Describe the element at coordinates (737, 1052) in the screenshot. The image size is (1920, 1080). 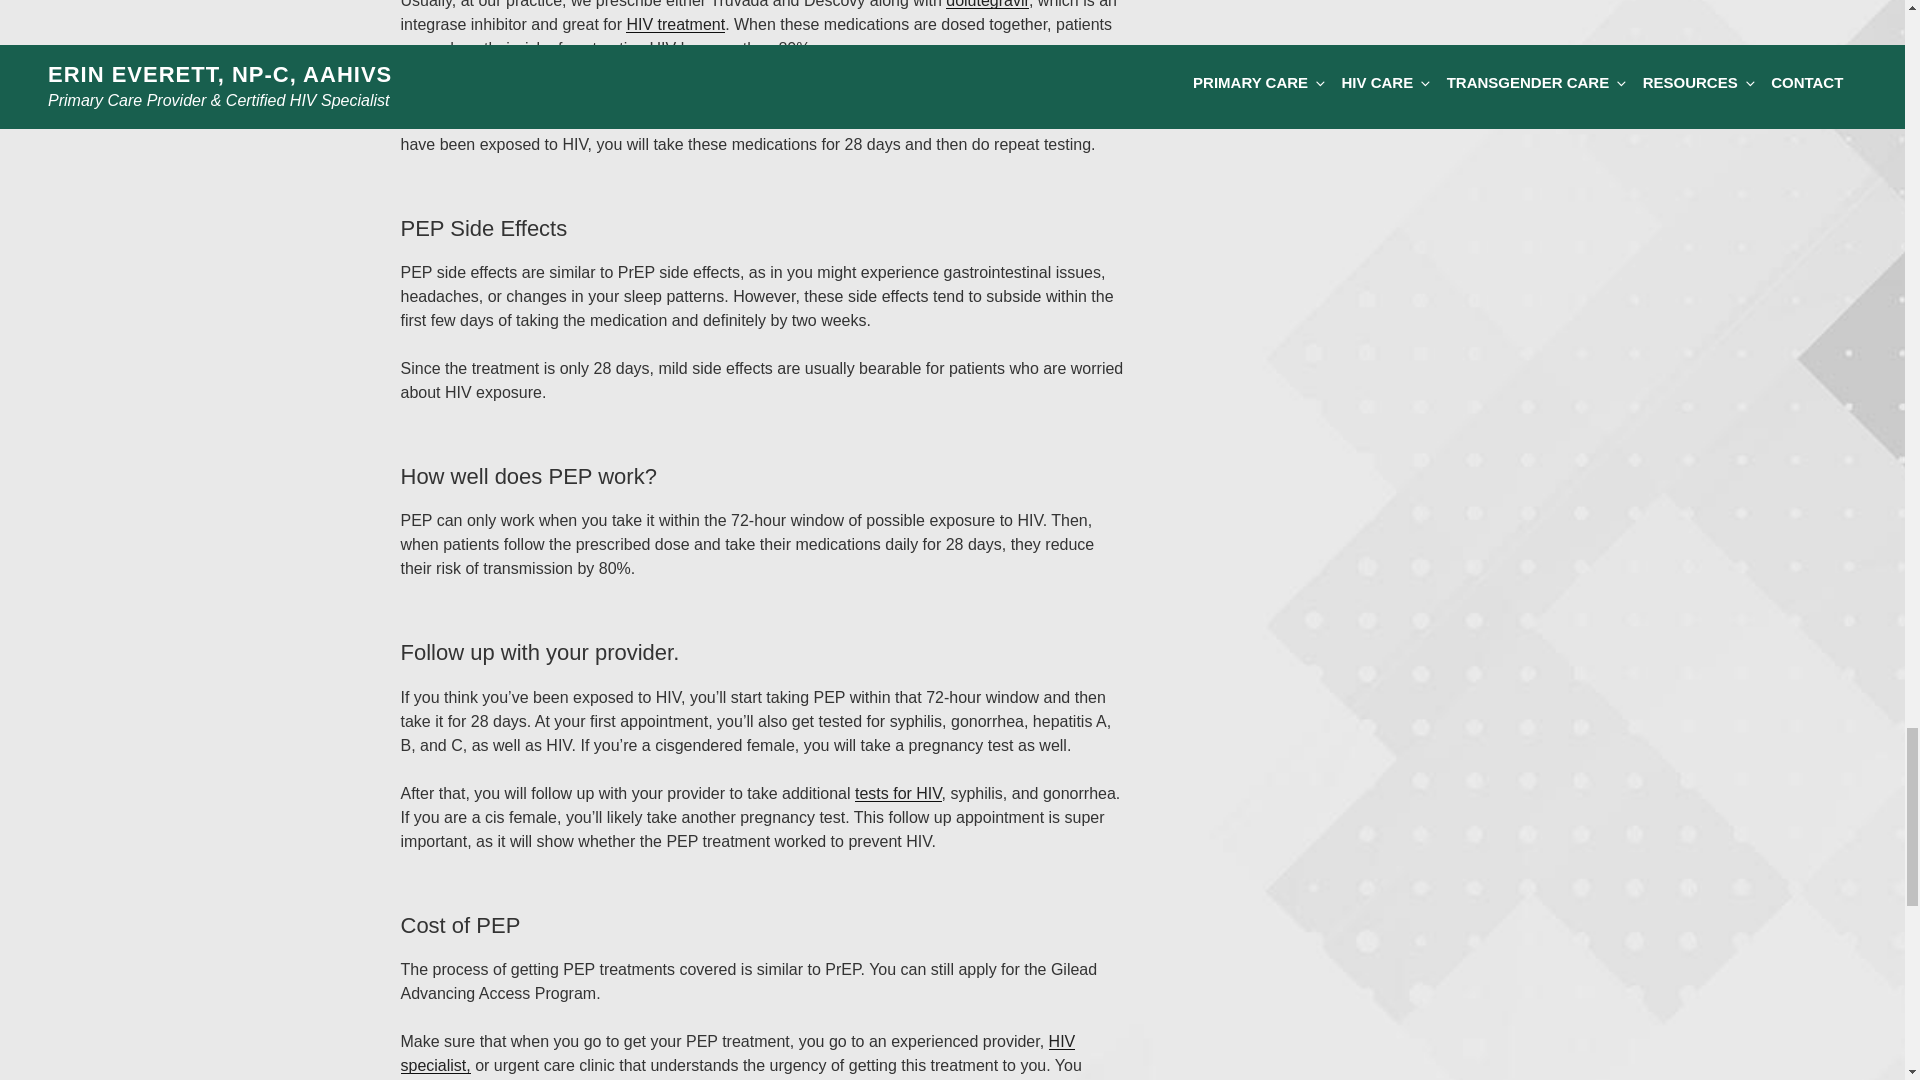
I see `HIV specialist,` at that location.